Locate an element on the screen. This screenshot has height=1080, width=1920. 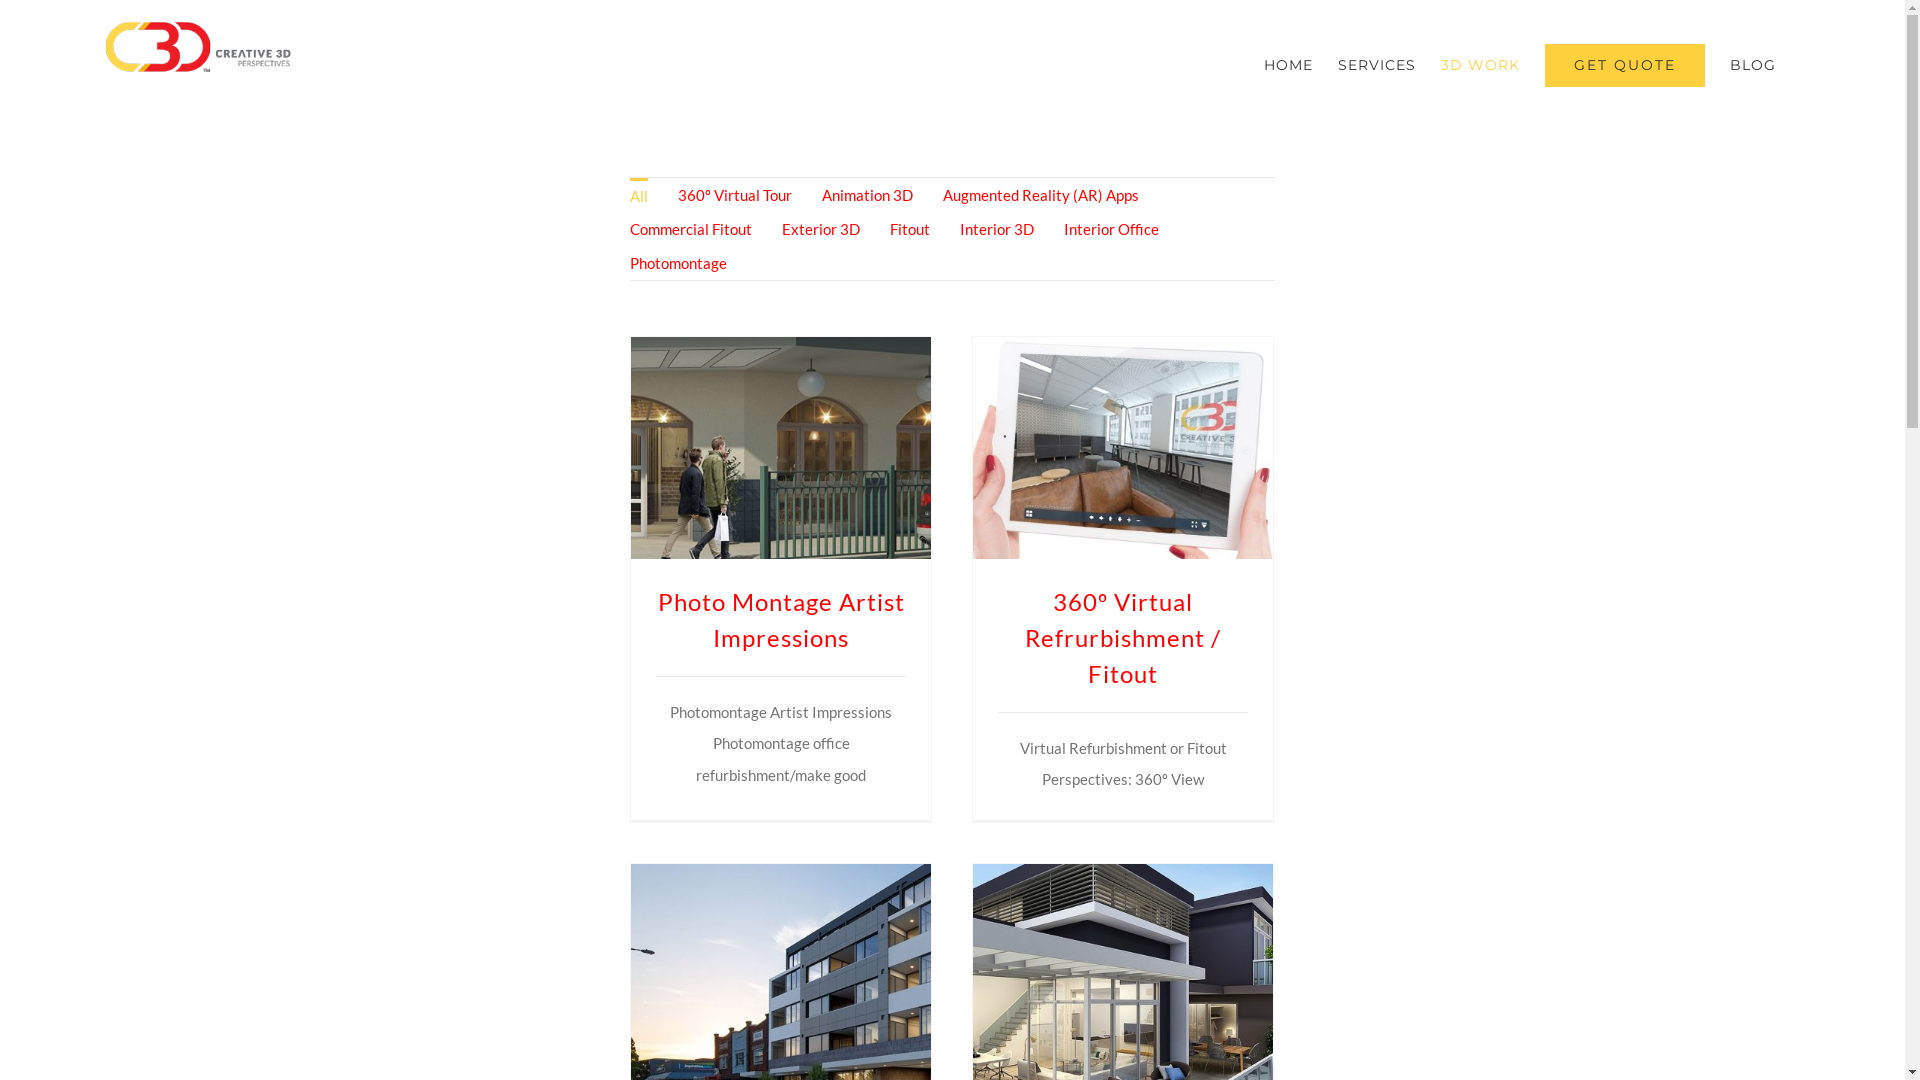
Interior 3D is located at coordinates (997, 229).